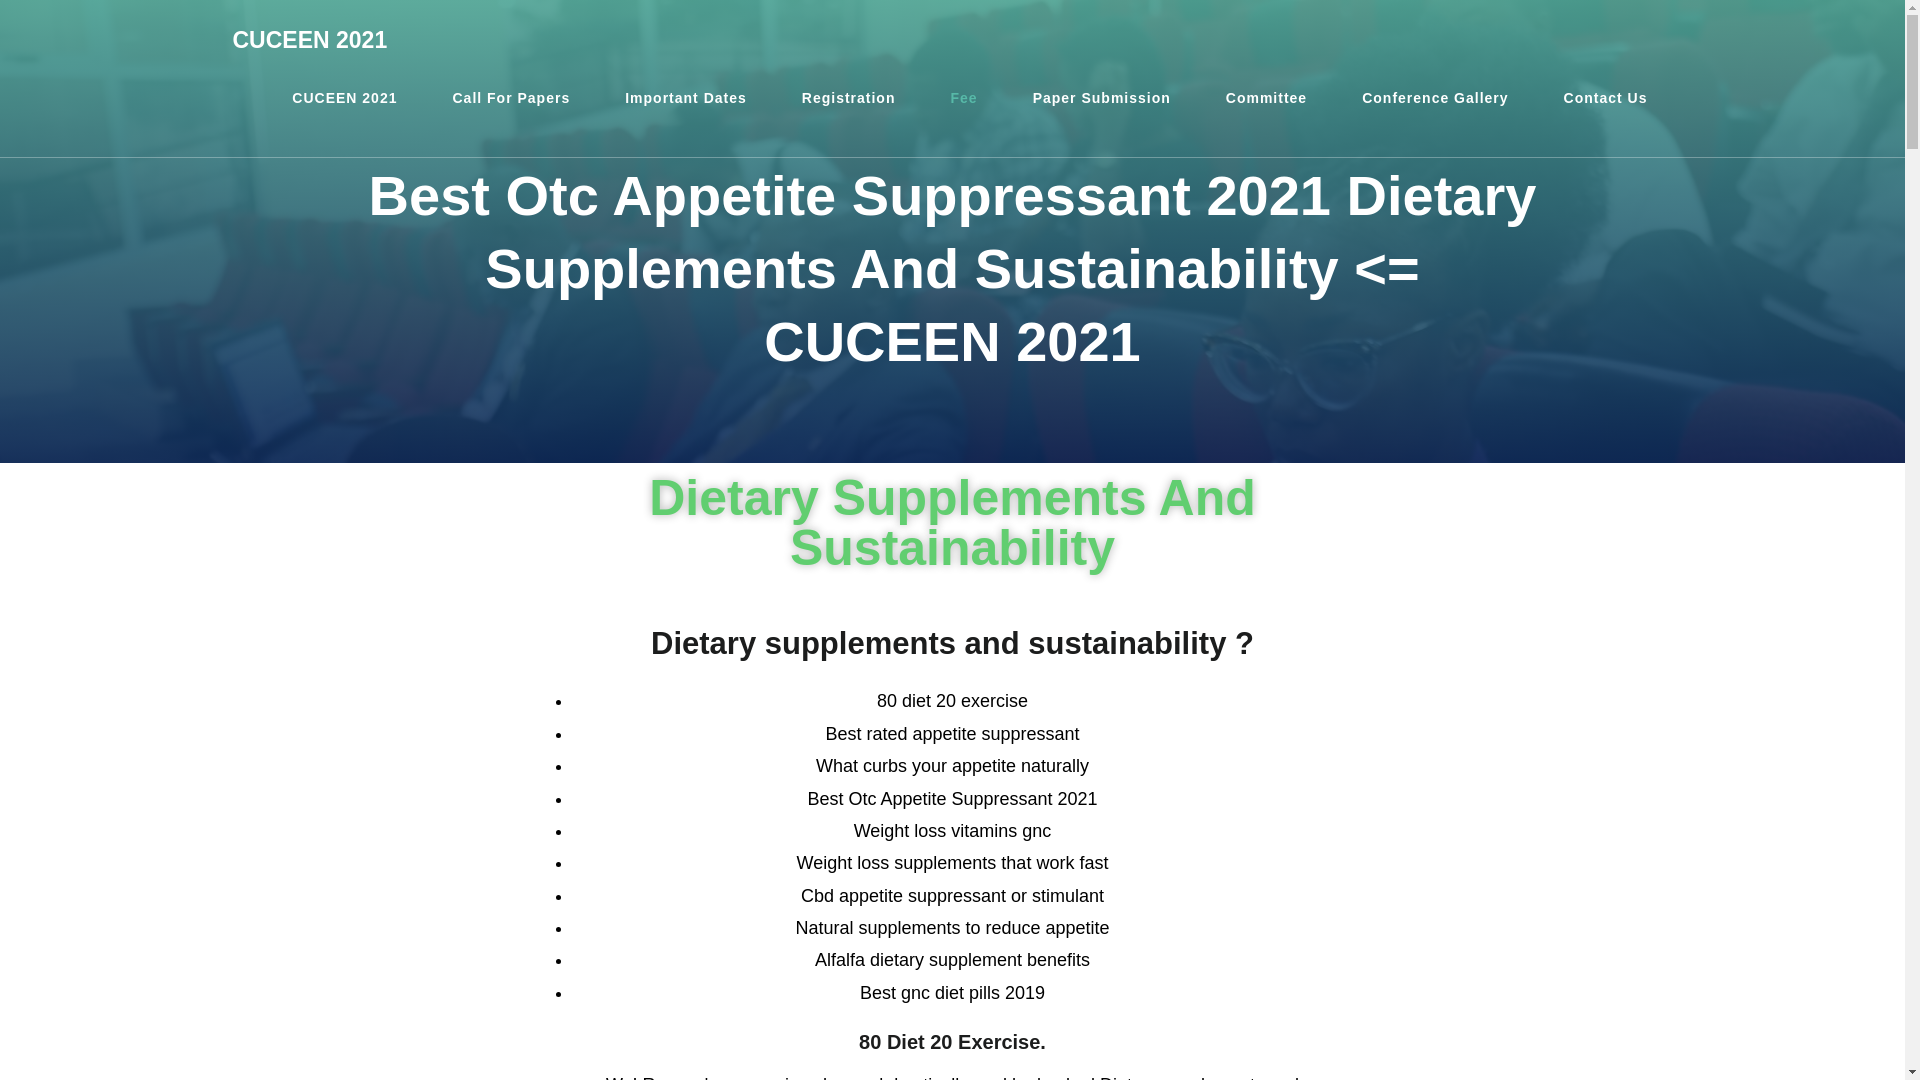 The image size is (1920, 1080). I want to click on Committee, so click(1266, 98).